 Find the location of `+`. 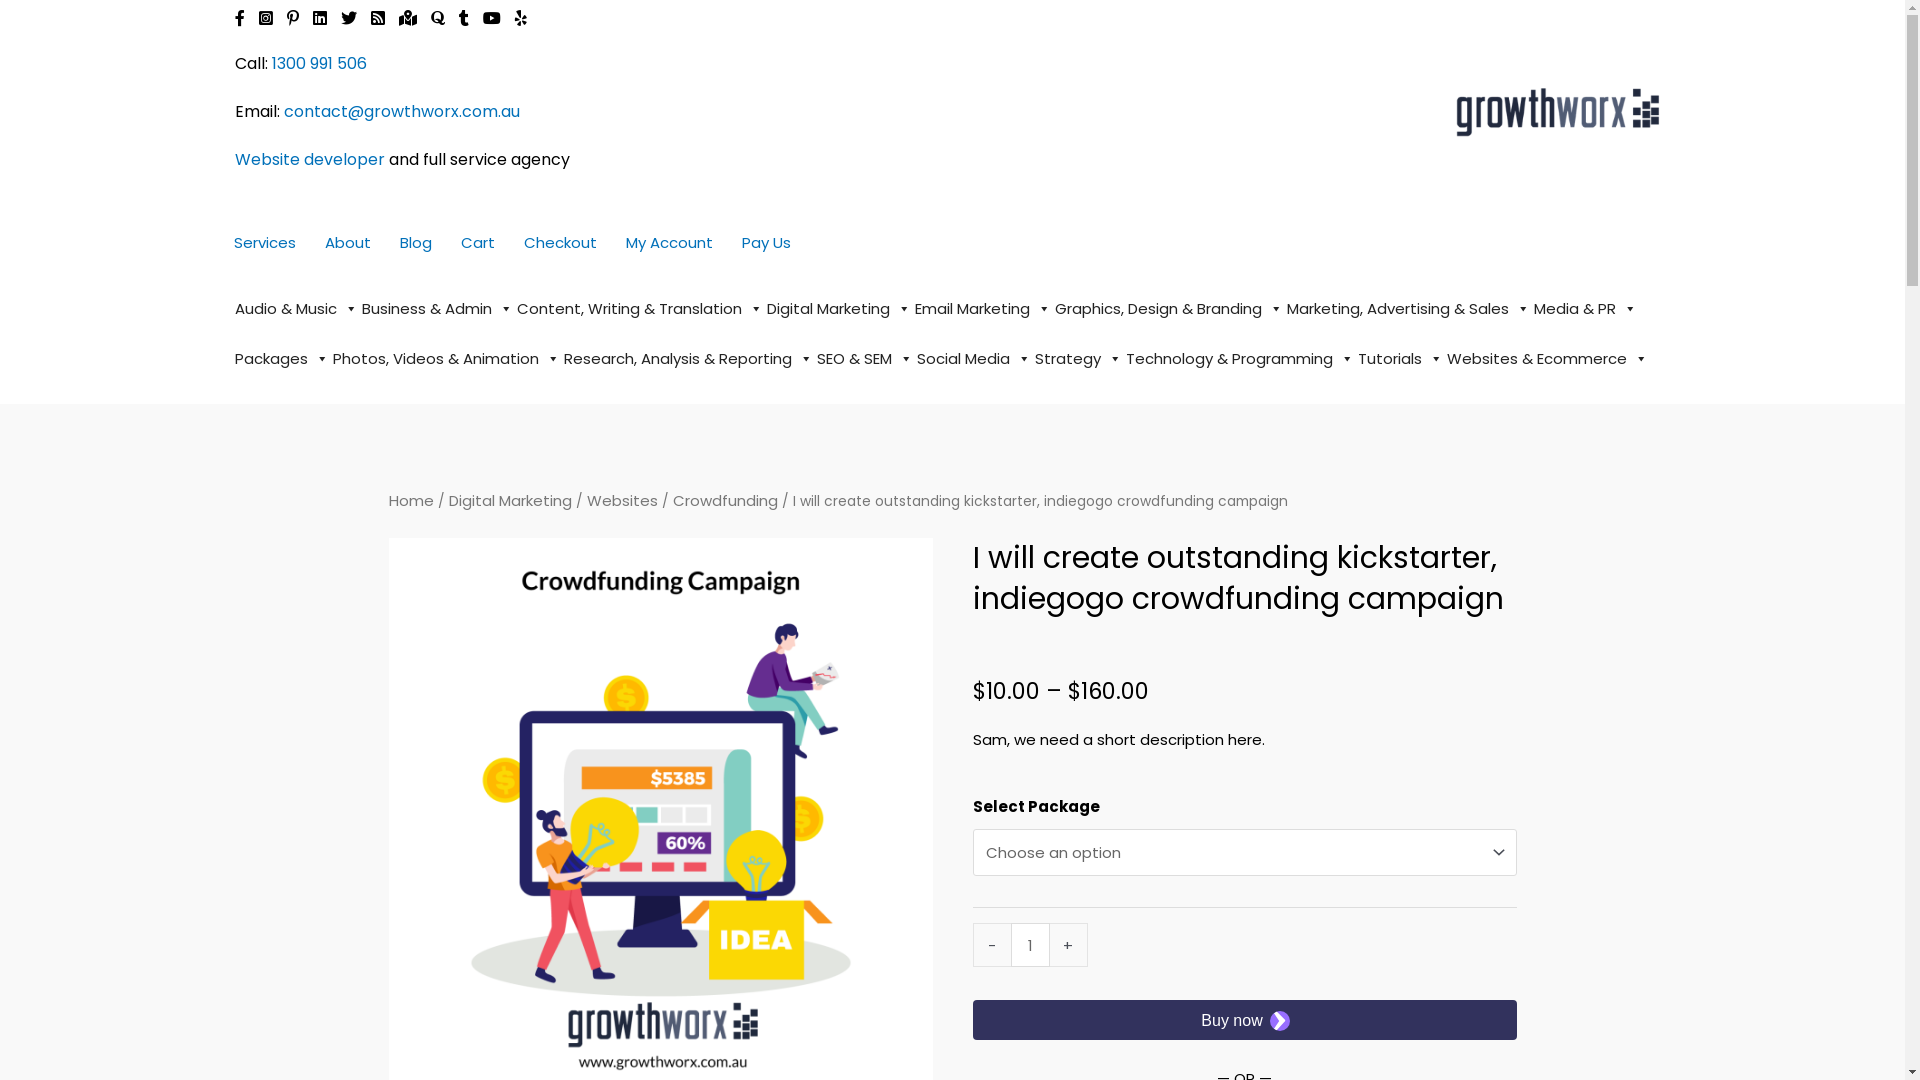

+ is located at coordinates (1069, 945).